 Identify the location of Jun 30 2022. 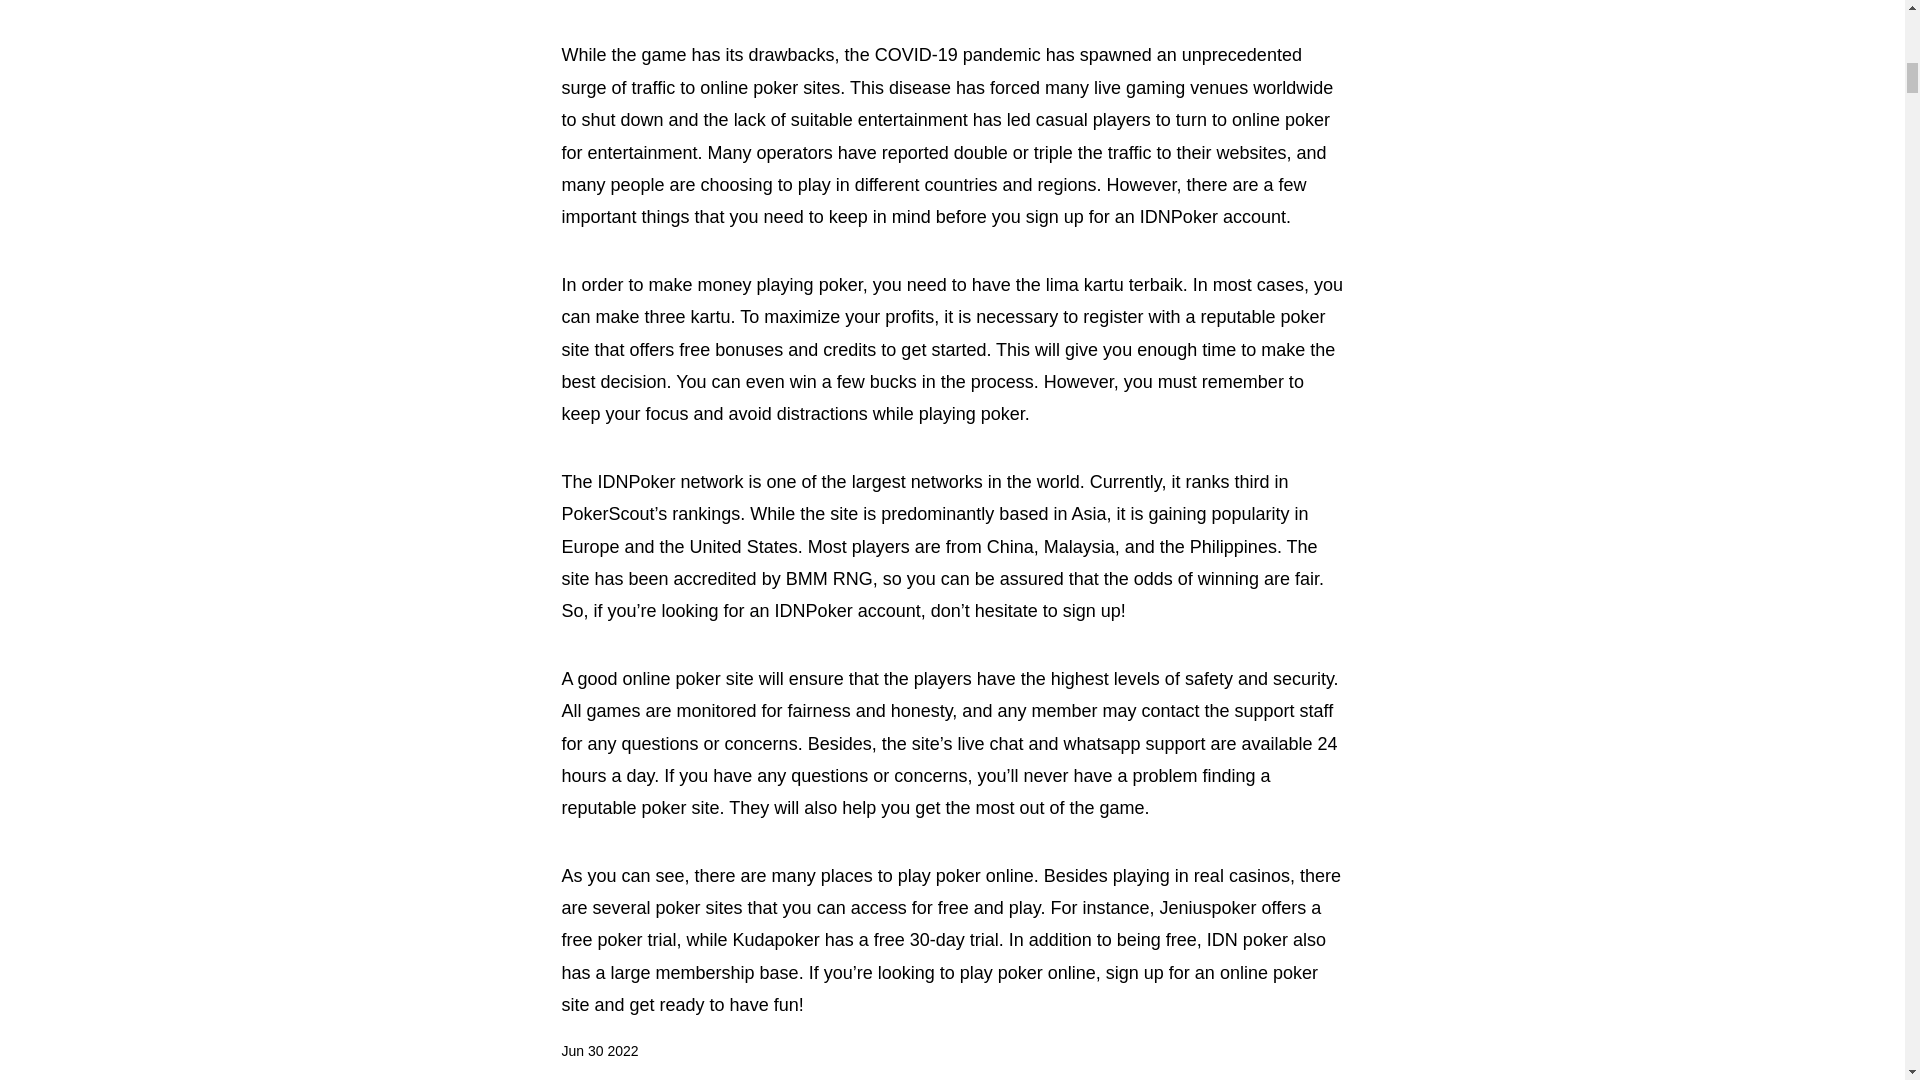
(600, 1051).